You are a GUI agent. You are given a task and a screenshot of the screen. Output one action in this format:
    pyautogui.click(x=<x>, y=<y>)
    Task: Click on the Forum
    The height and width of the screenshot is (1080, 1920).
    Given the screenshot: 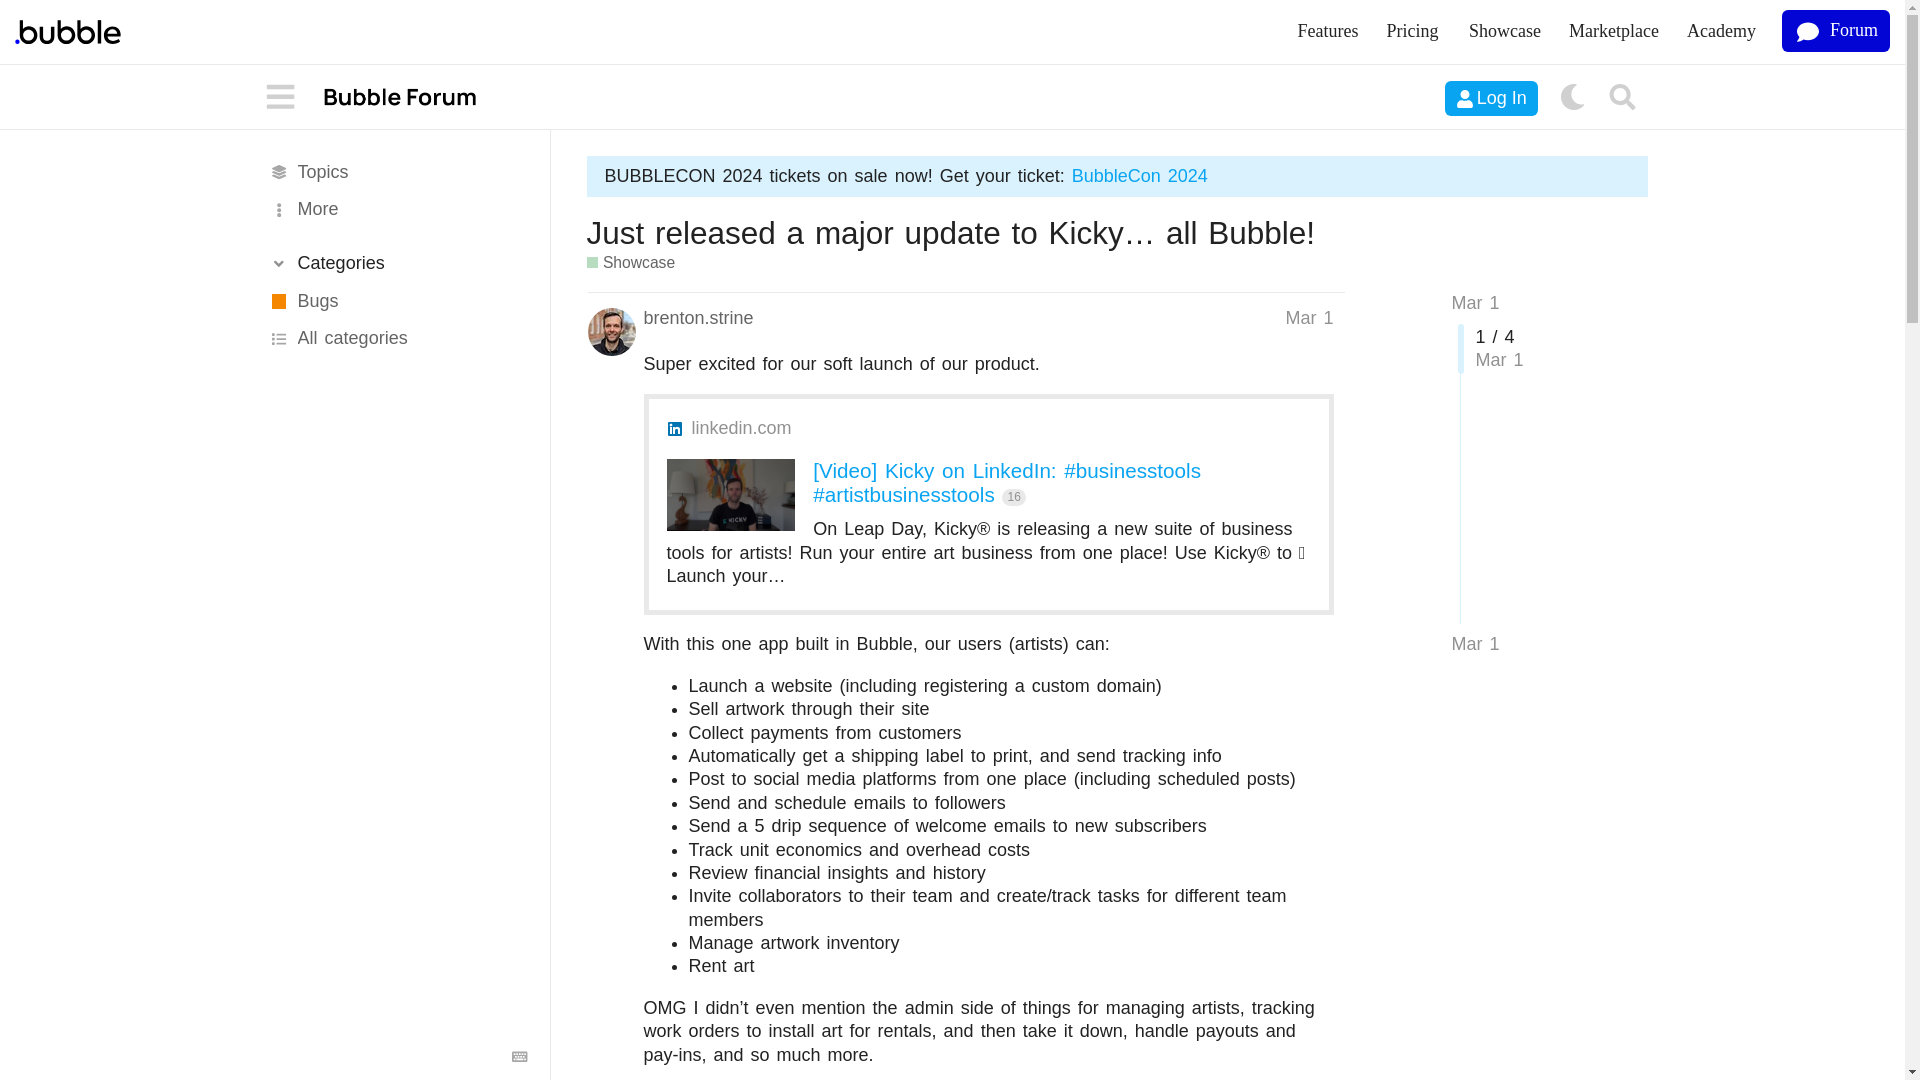 What is the action you would take?
    pyautogui.click(x=1835, y=30)
    